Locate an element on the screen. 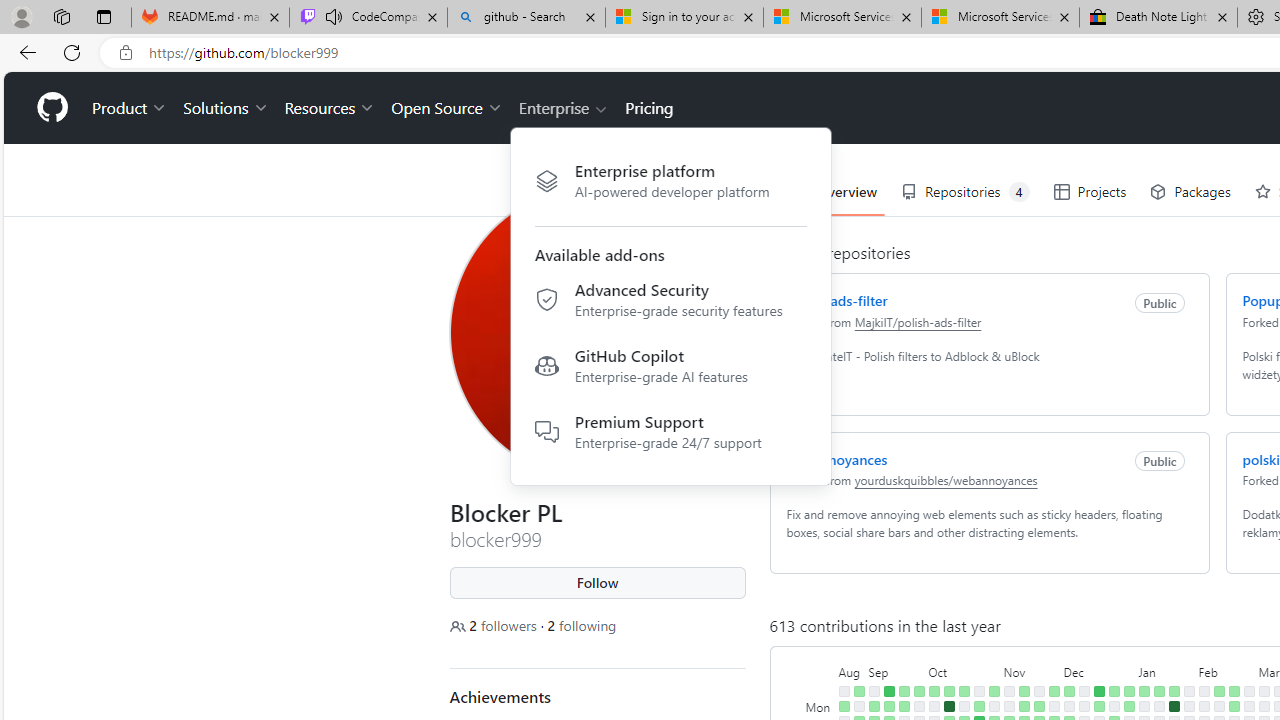 The image size is (1280, 720). Packages is located at coordinates (1190, 192).